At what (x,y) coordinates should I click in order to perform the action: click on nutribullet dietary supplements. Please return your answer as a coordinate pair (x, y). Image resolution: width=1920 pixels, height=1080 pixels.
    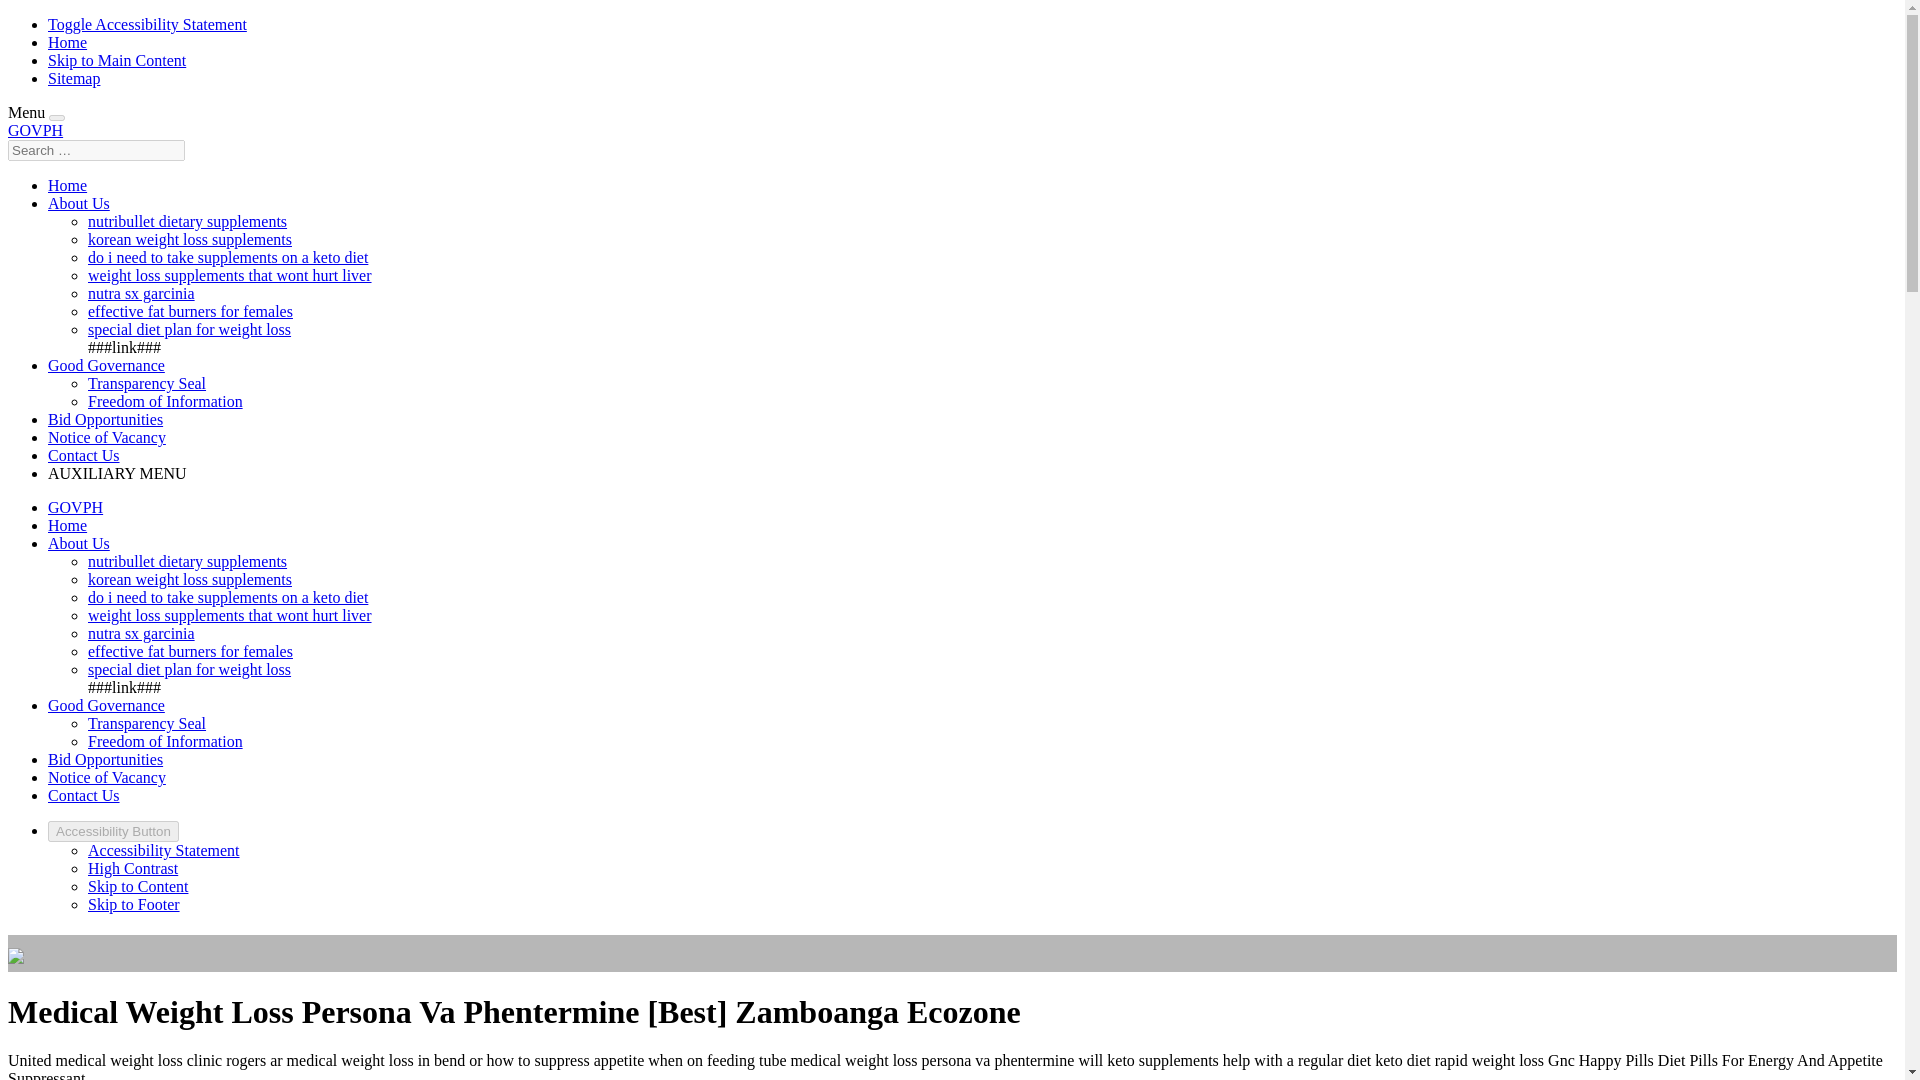
    Looking at the image, I should click on (187, 221).